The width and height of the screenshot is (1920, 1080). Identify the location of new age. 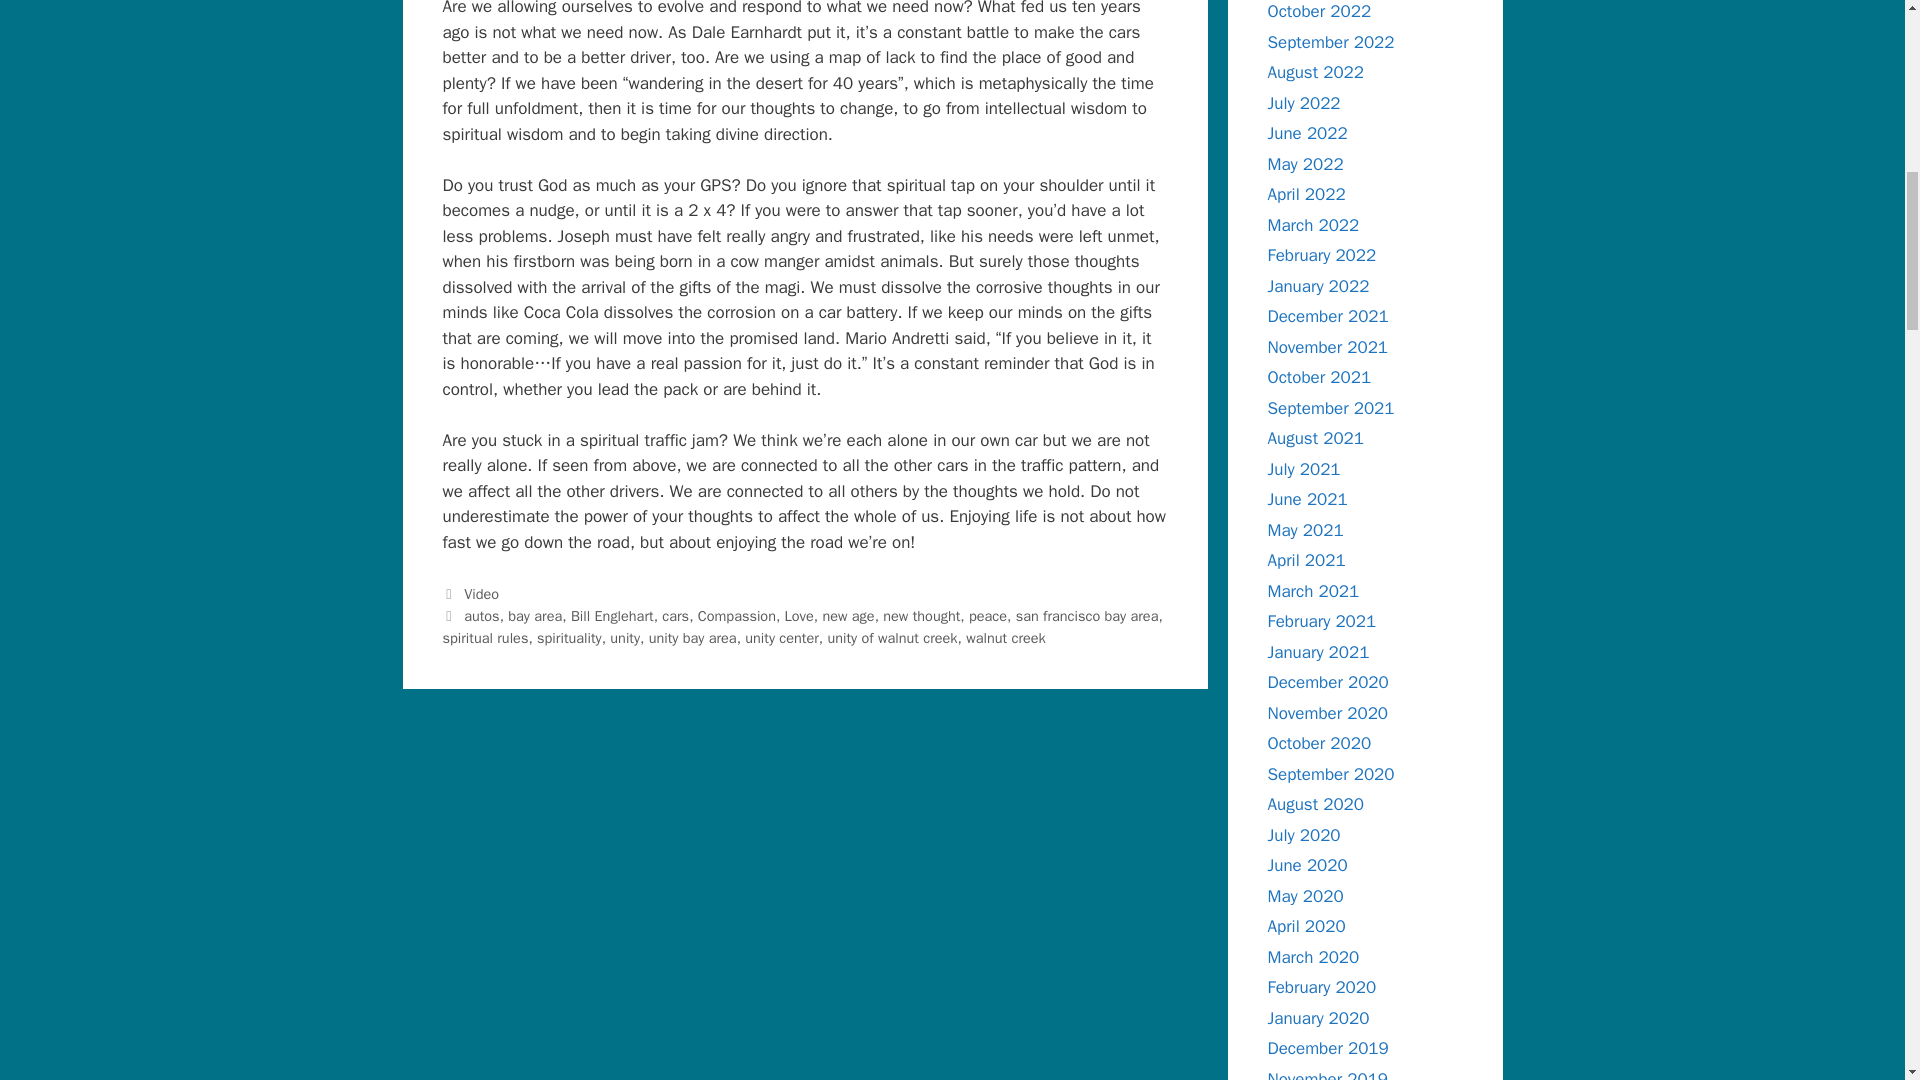
(847, 616).